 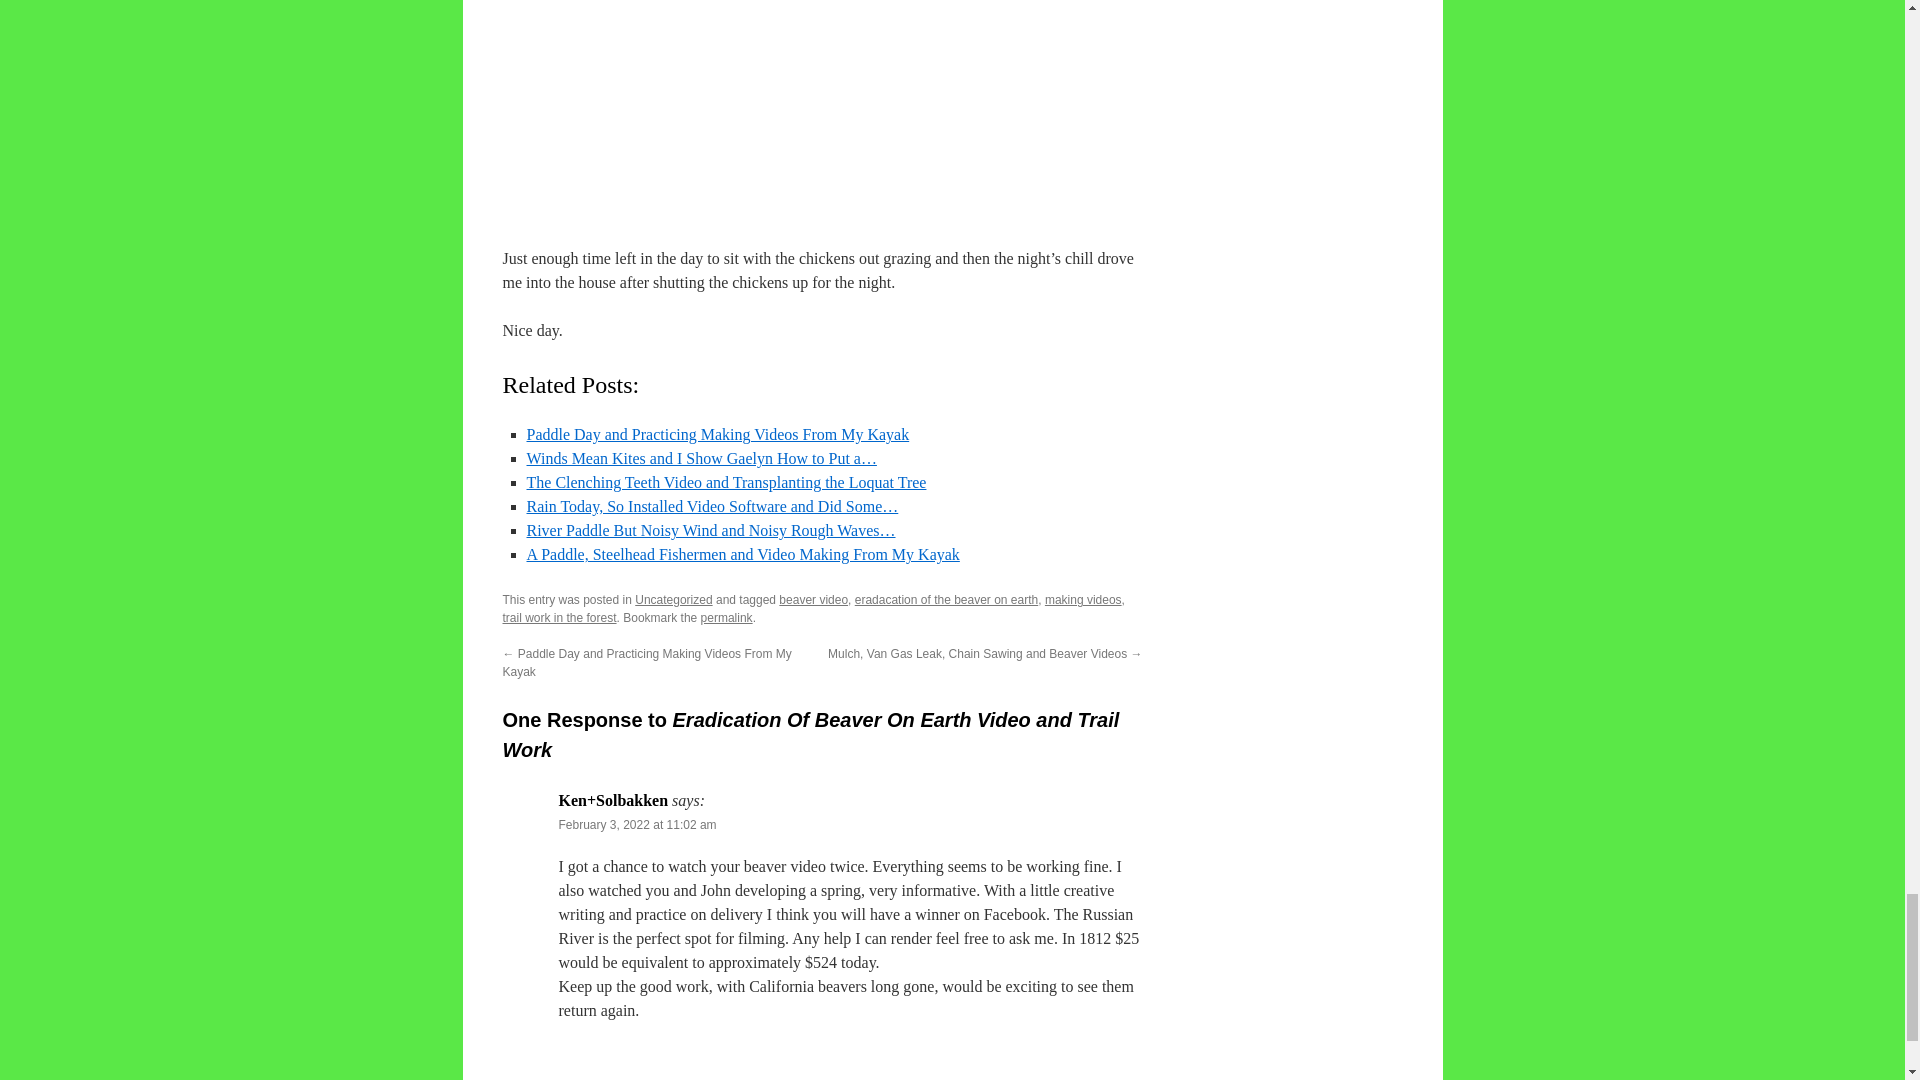 What do you see at coordinates (637, 824) in the screenshot?
I see `February 3, 2022 at 11:02 am` at bounding box center [637, 824].